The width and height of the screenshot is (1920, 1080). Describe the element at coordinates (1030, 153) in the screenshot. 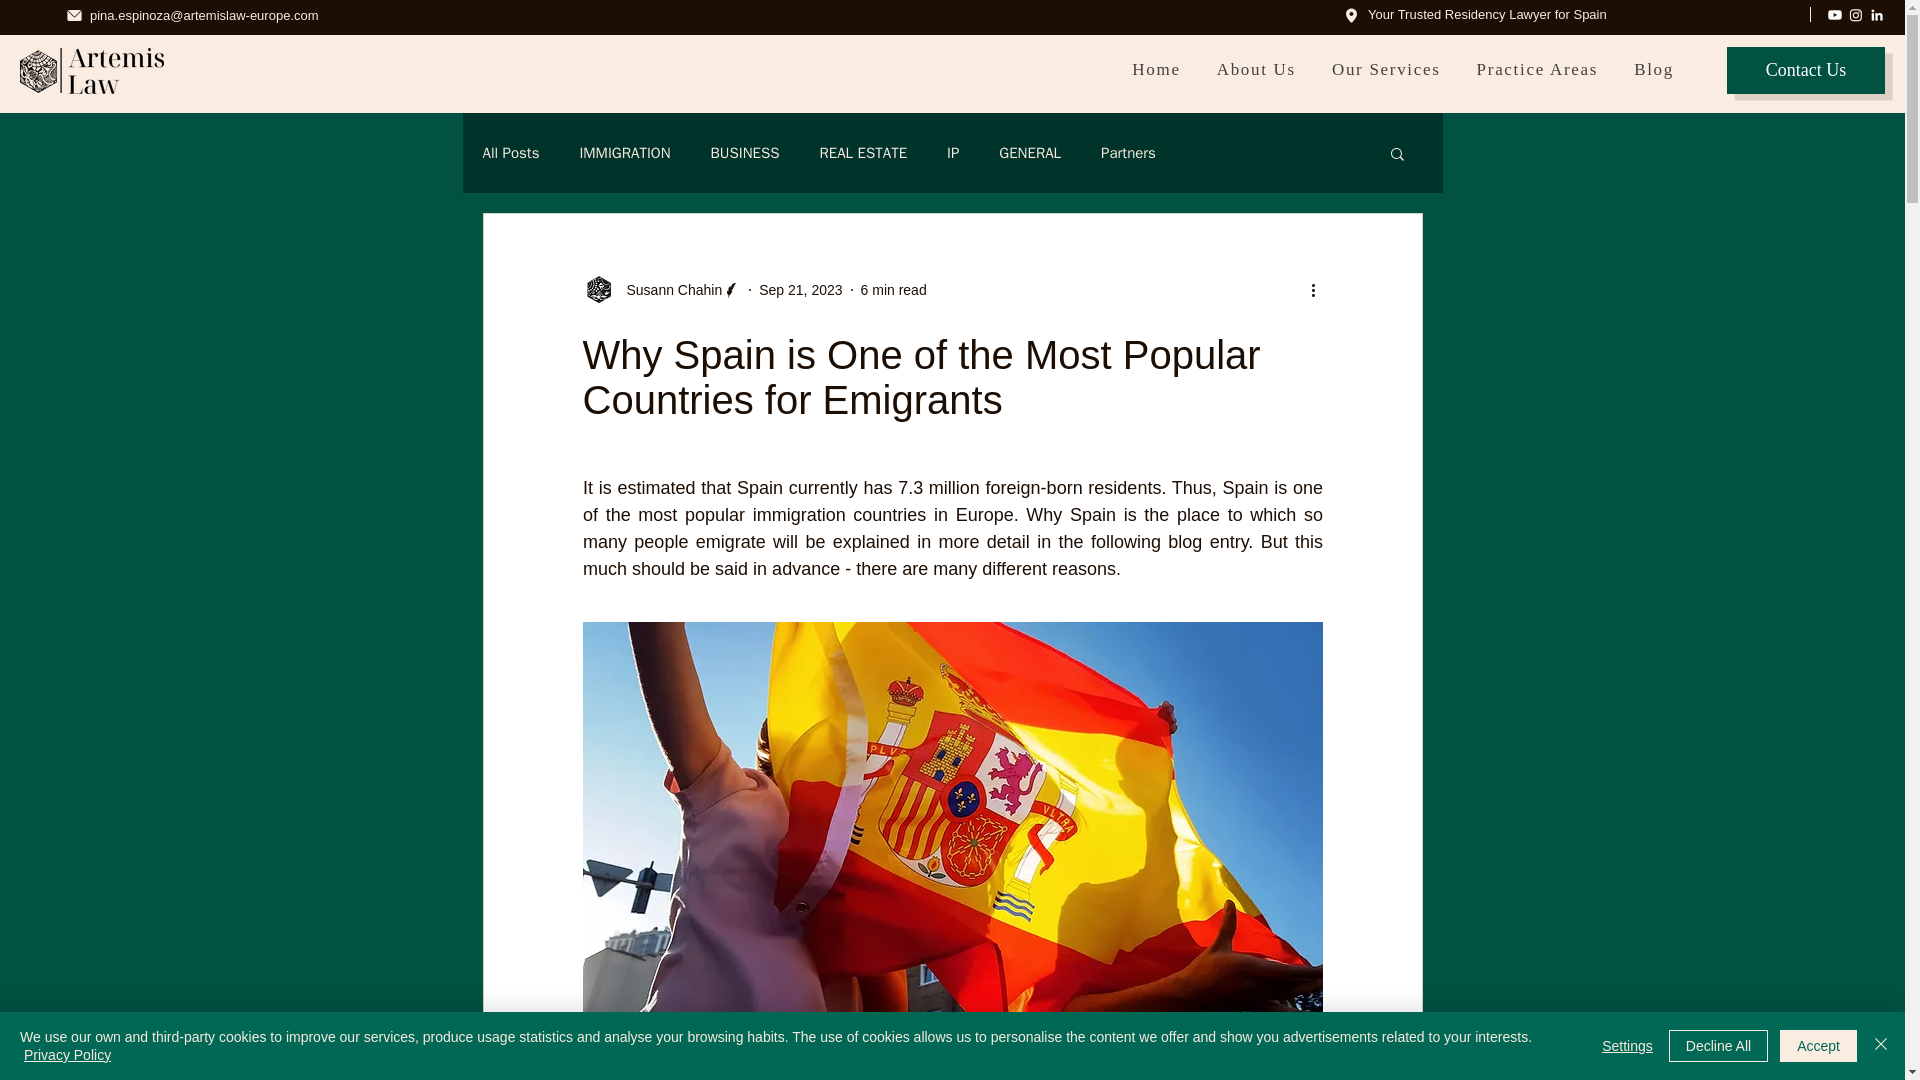

I see `GENERAL` at that location.